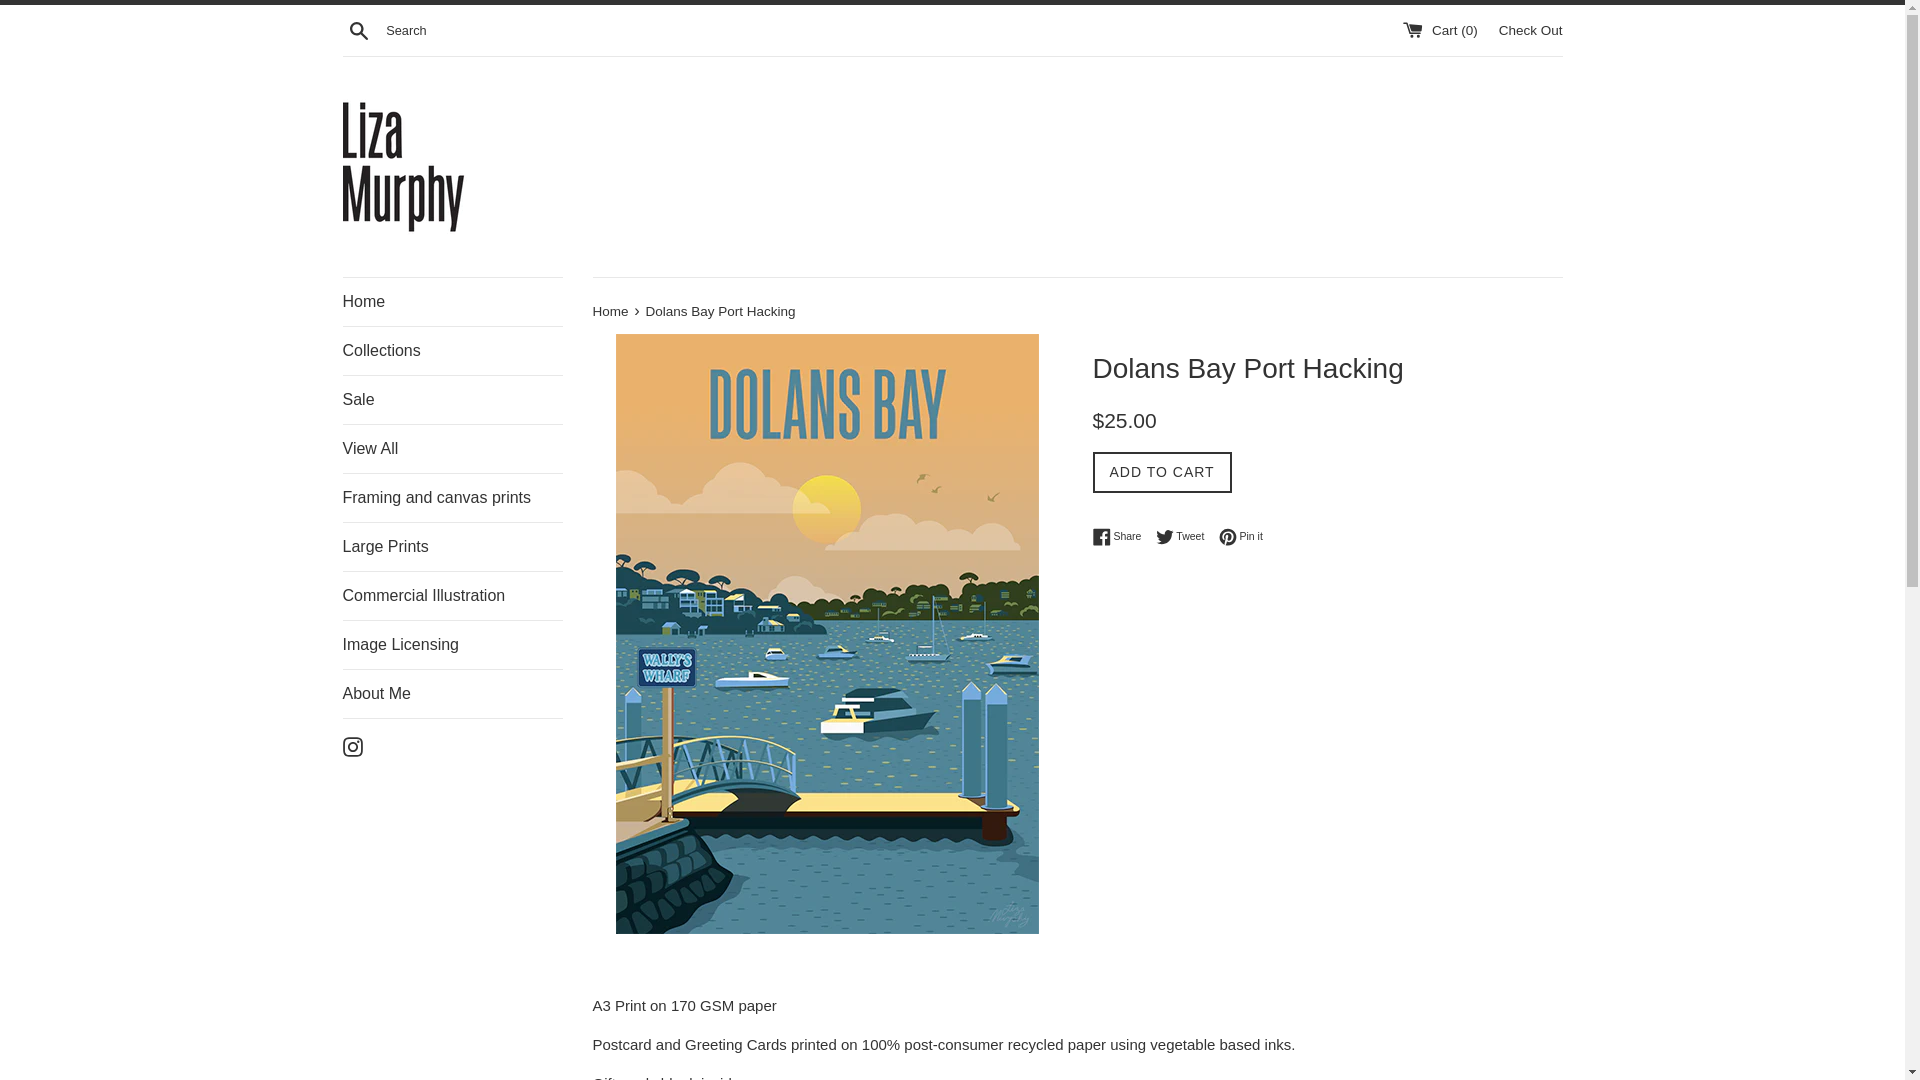 Image resolution: width=1920 pixels, height=1080 pixels. I want to click on Commercial Illustration, so click(452, 596).